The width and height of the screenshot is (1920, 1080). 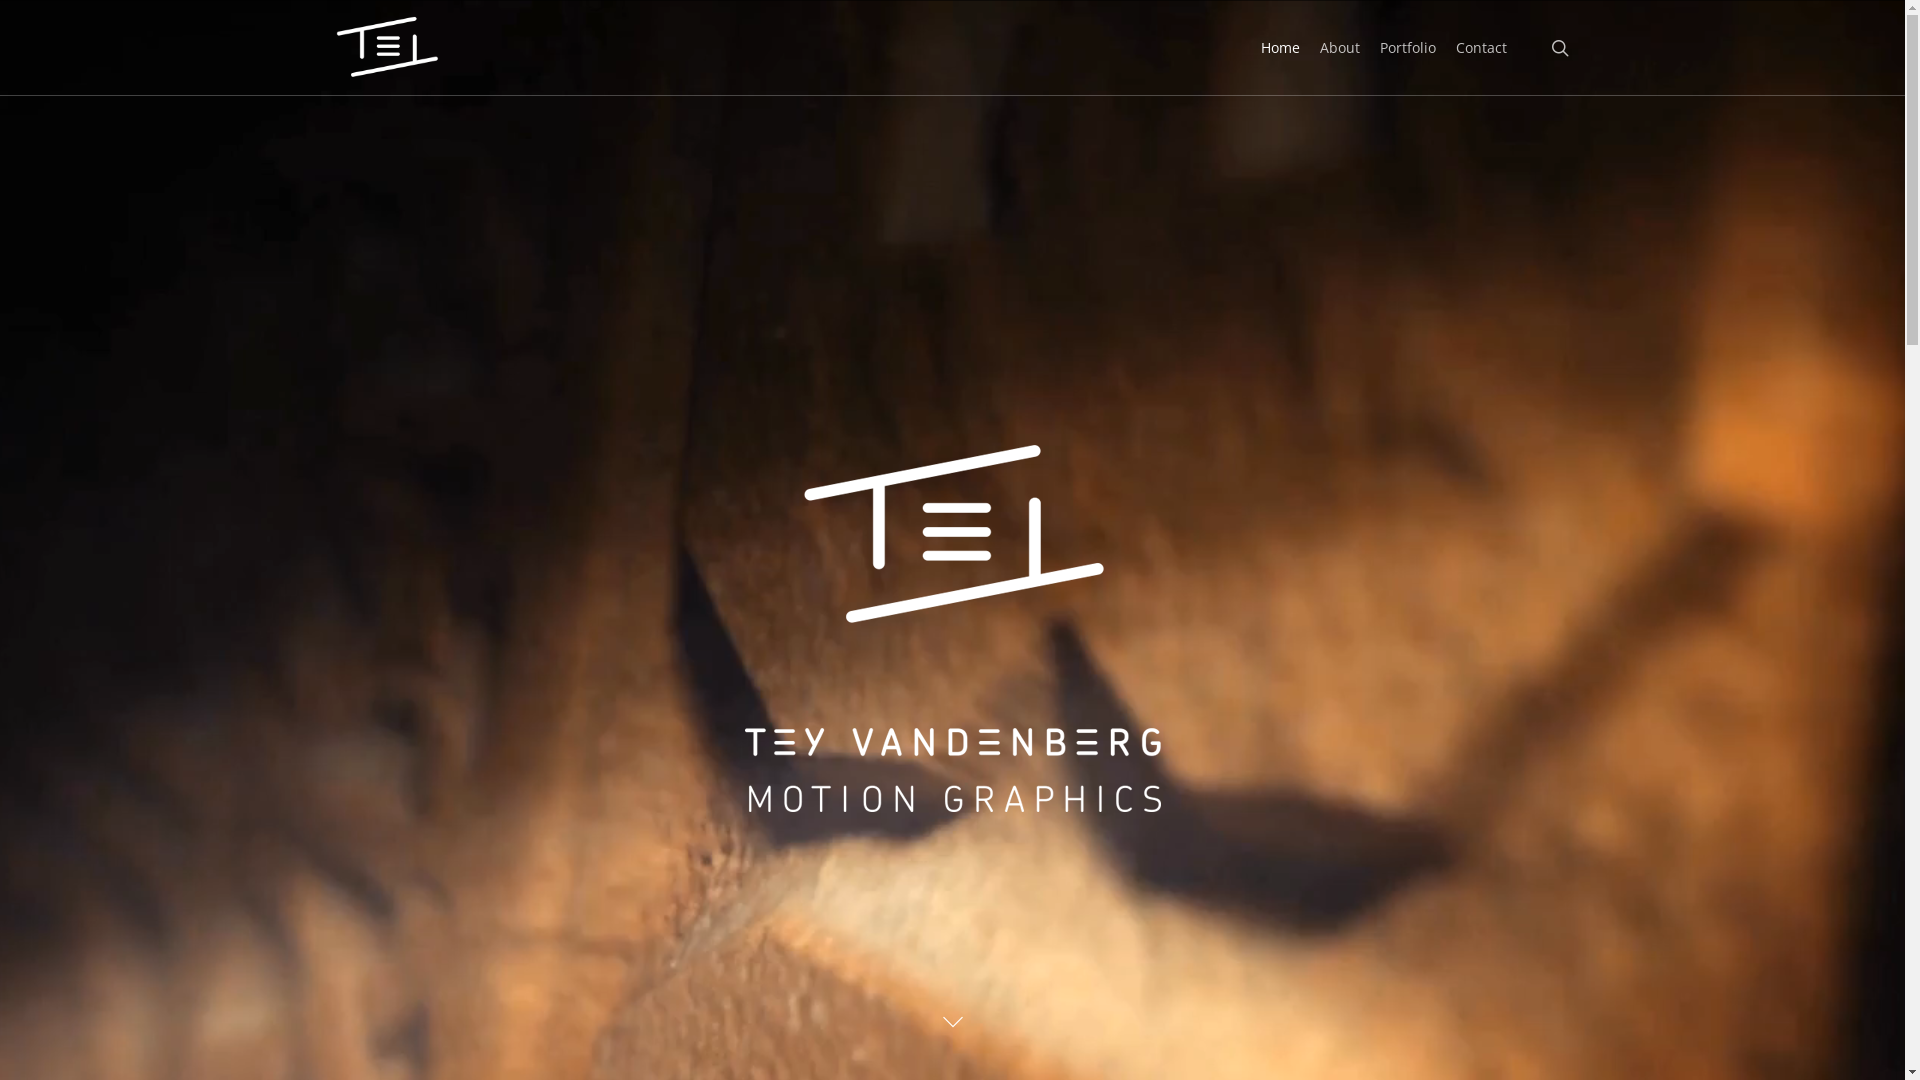 I want to click on Home, so click(x=1280, y=48).